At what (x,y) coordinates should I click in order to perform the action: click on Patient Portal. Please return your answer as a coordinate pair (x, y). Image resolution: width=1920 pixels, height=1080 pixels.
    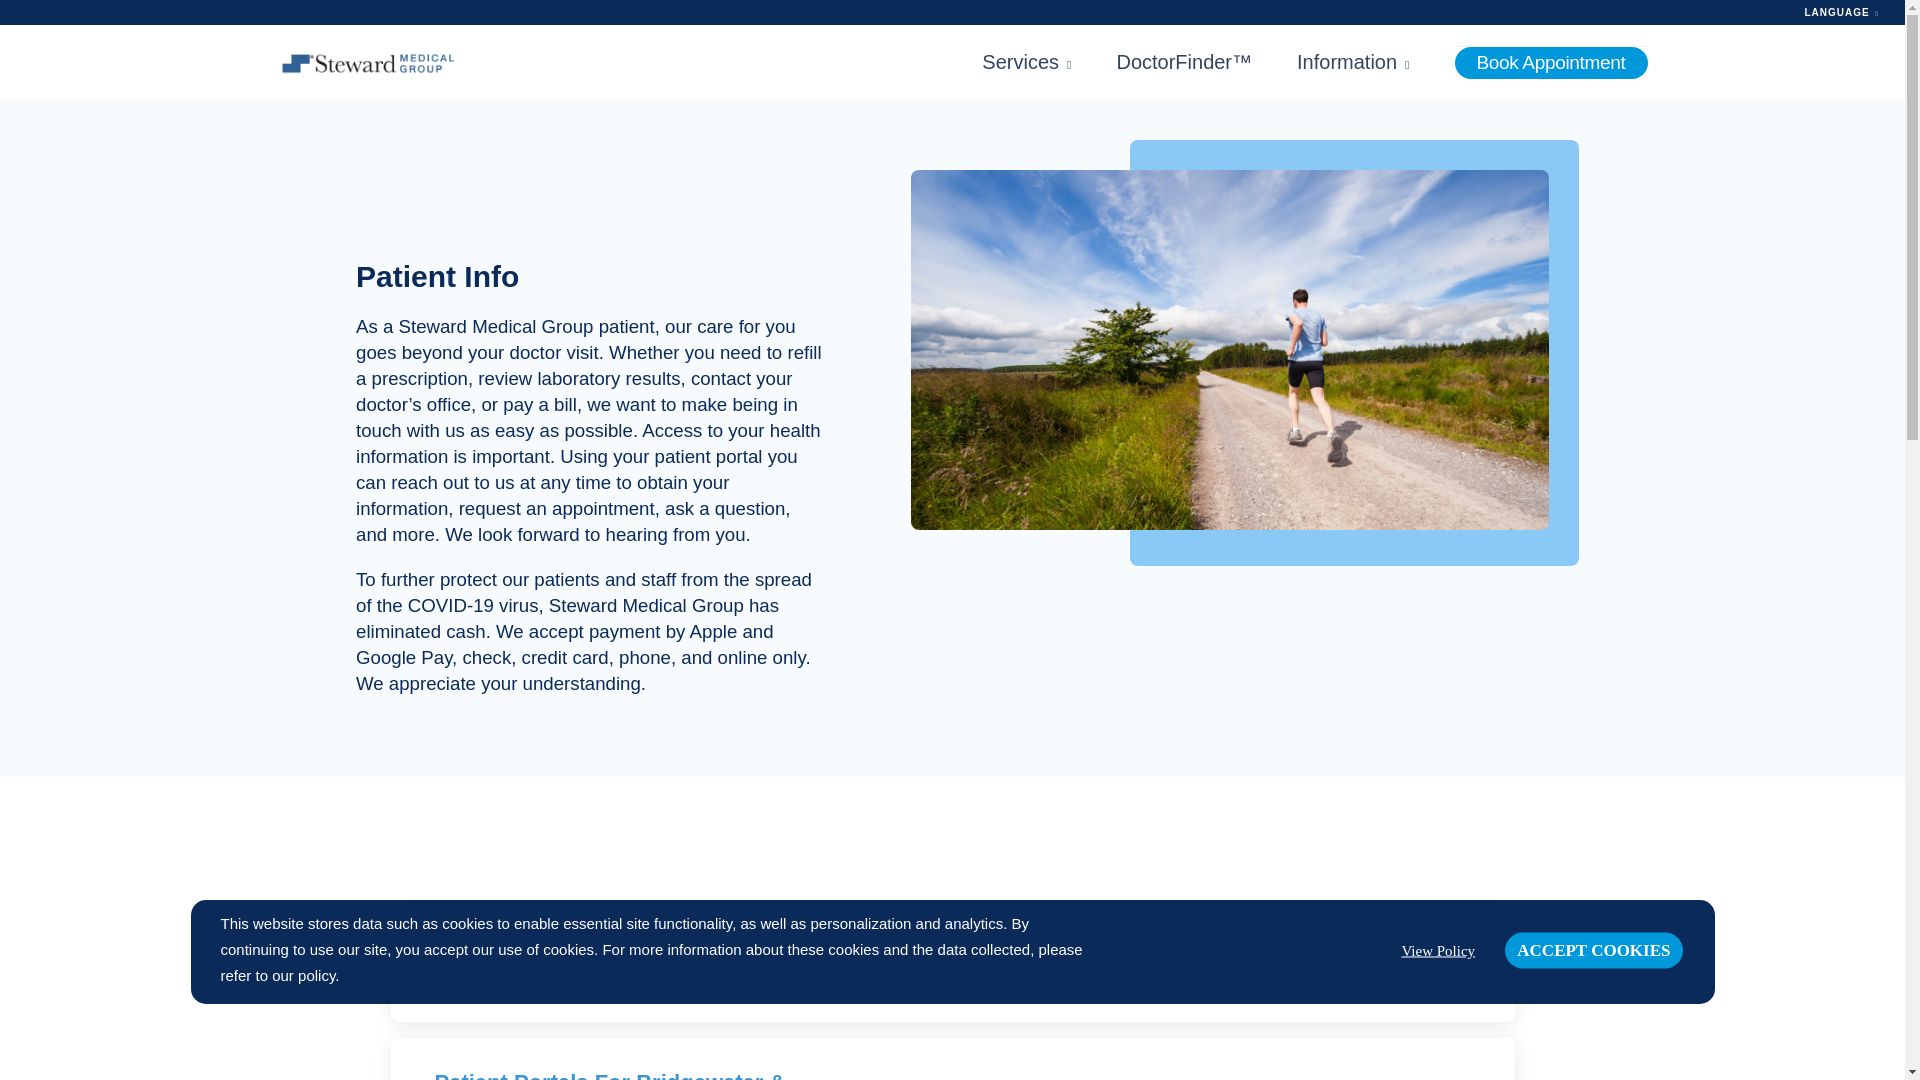
    Looking at the image, I should click on (504, 956).